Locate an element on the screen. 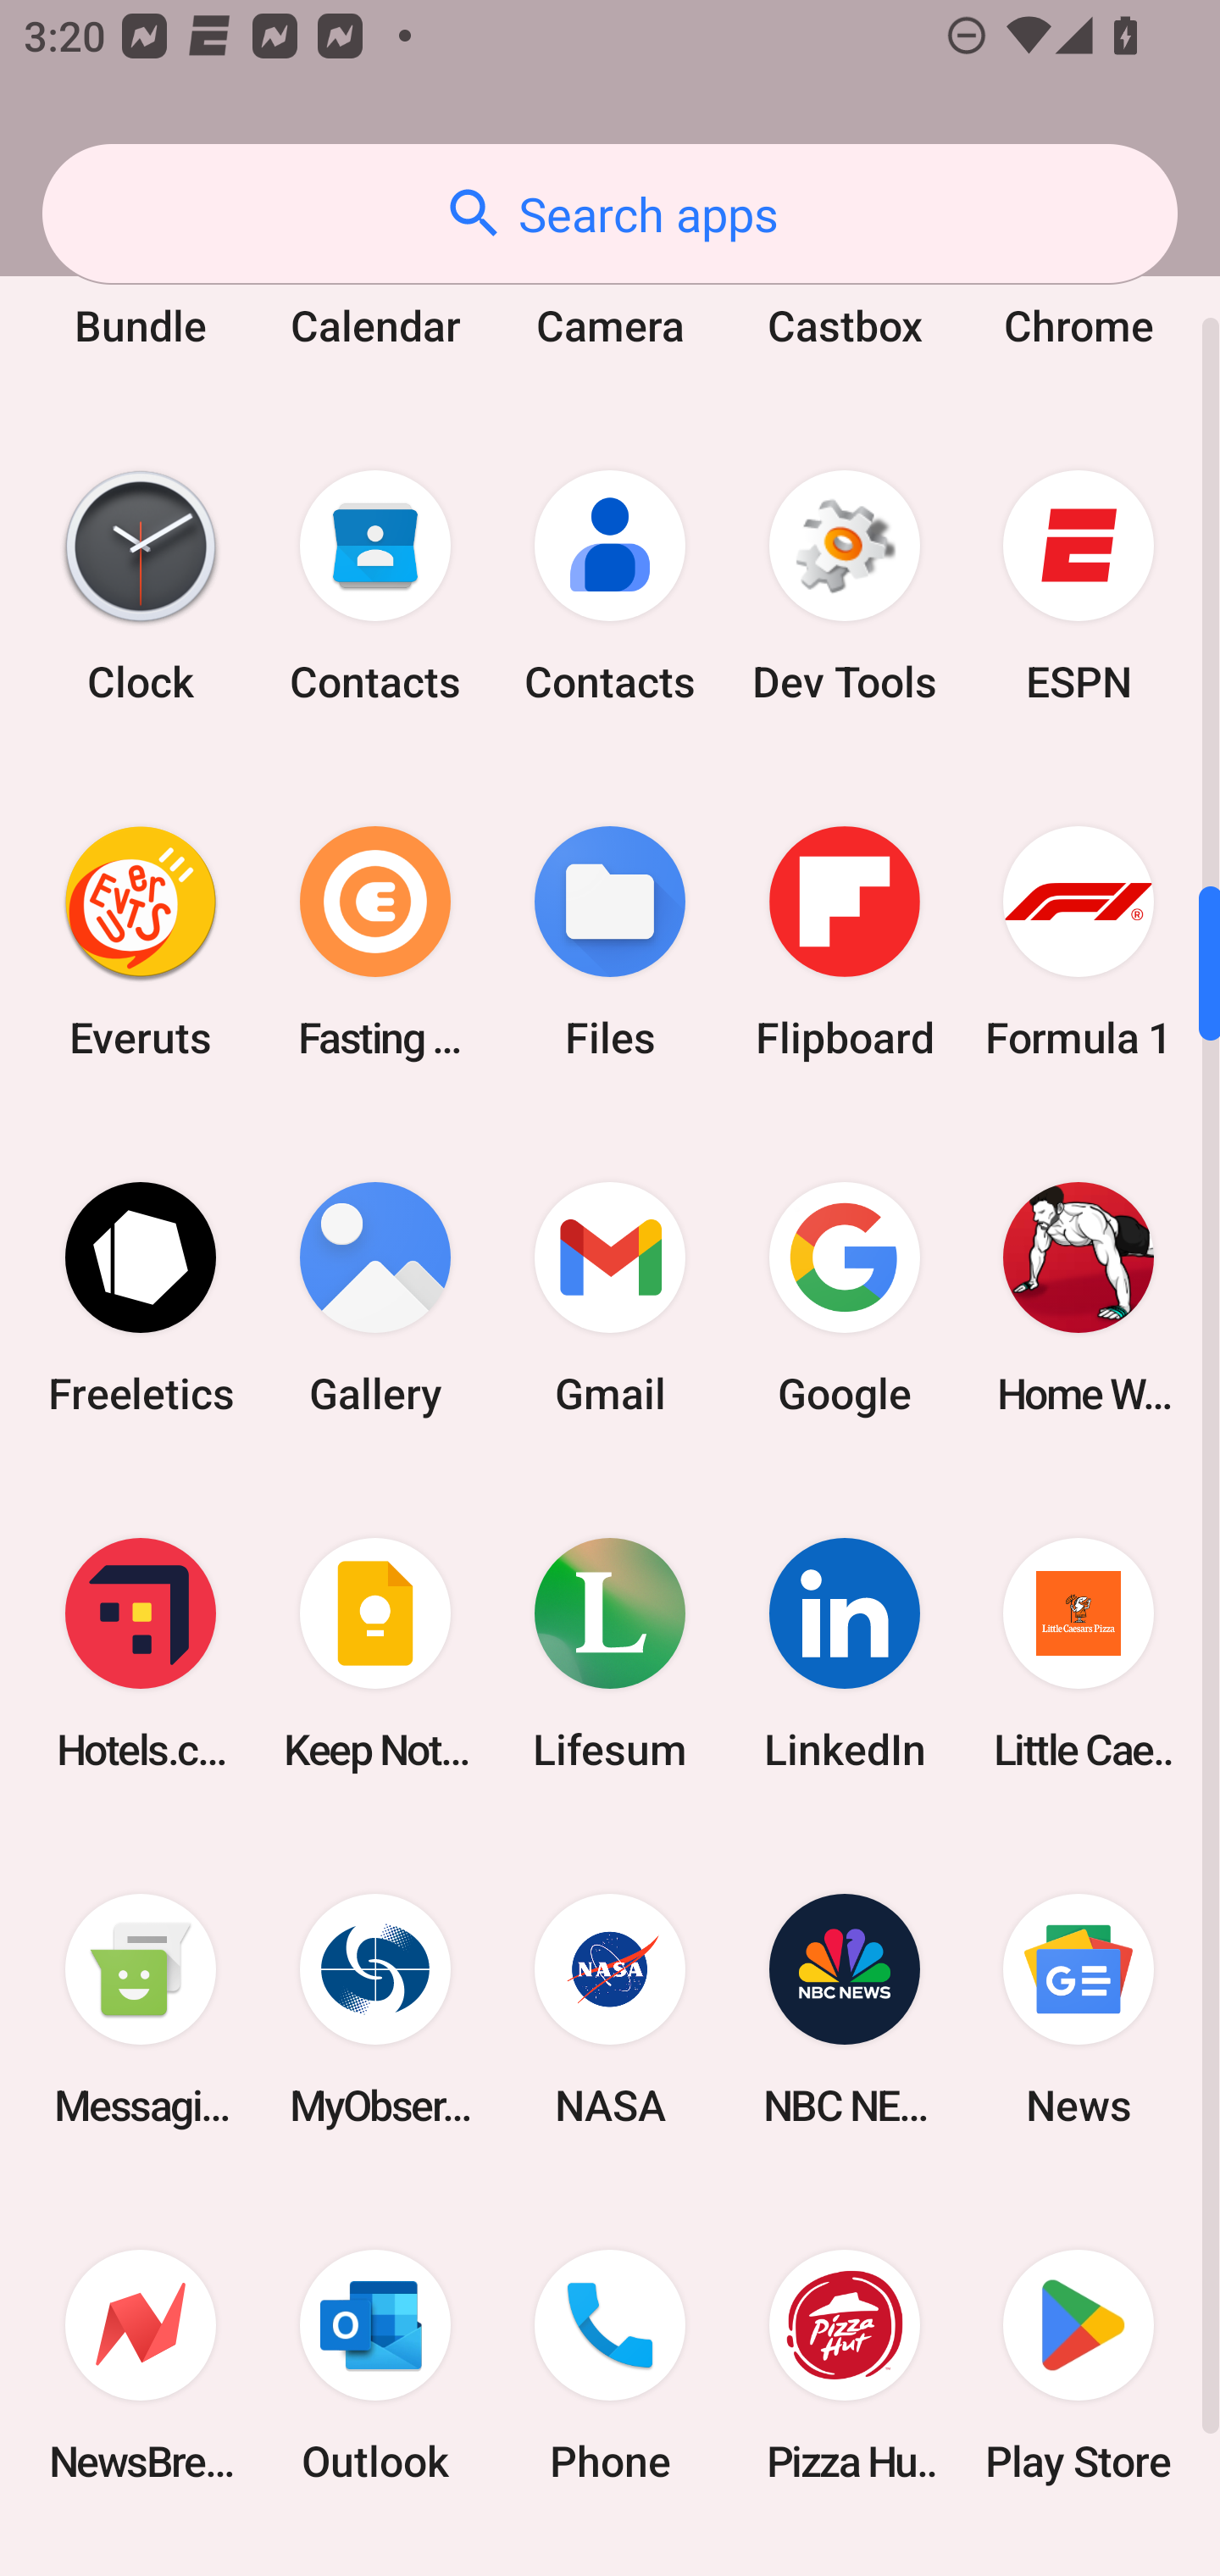 This screenshot has height=2576, width=1220. Messaging is located at coordinates (141, 2008).